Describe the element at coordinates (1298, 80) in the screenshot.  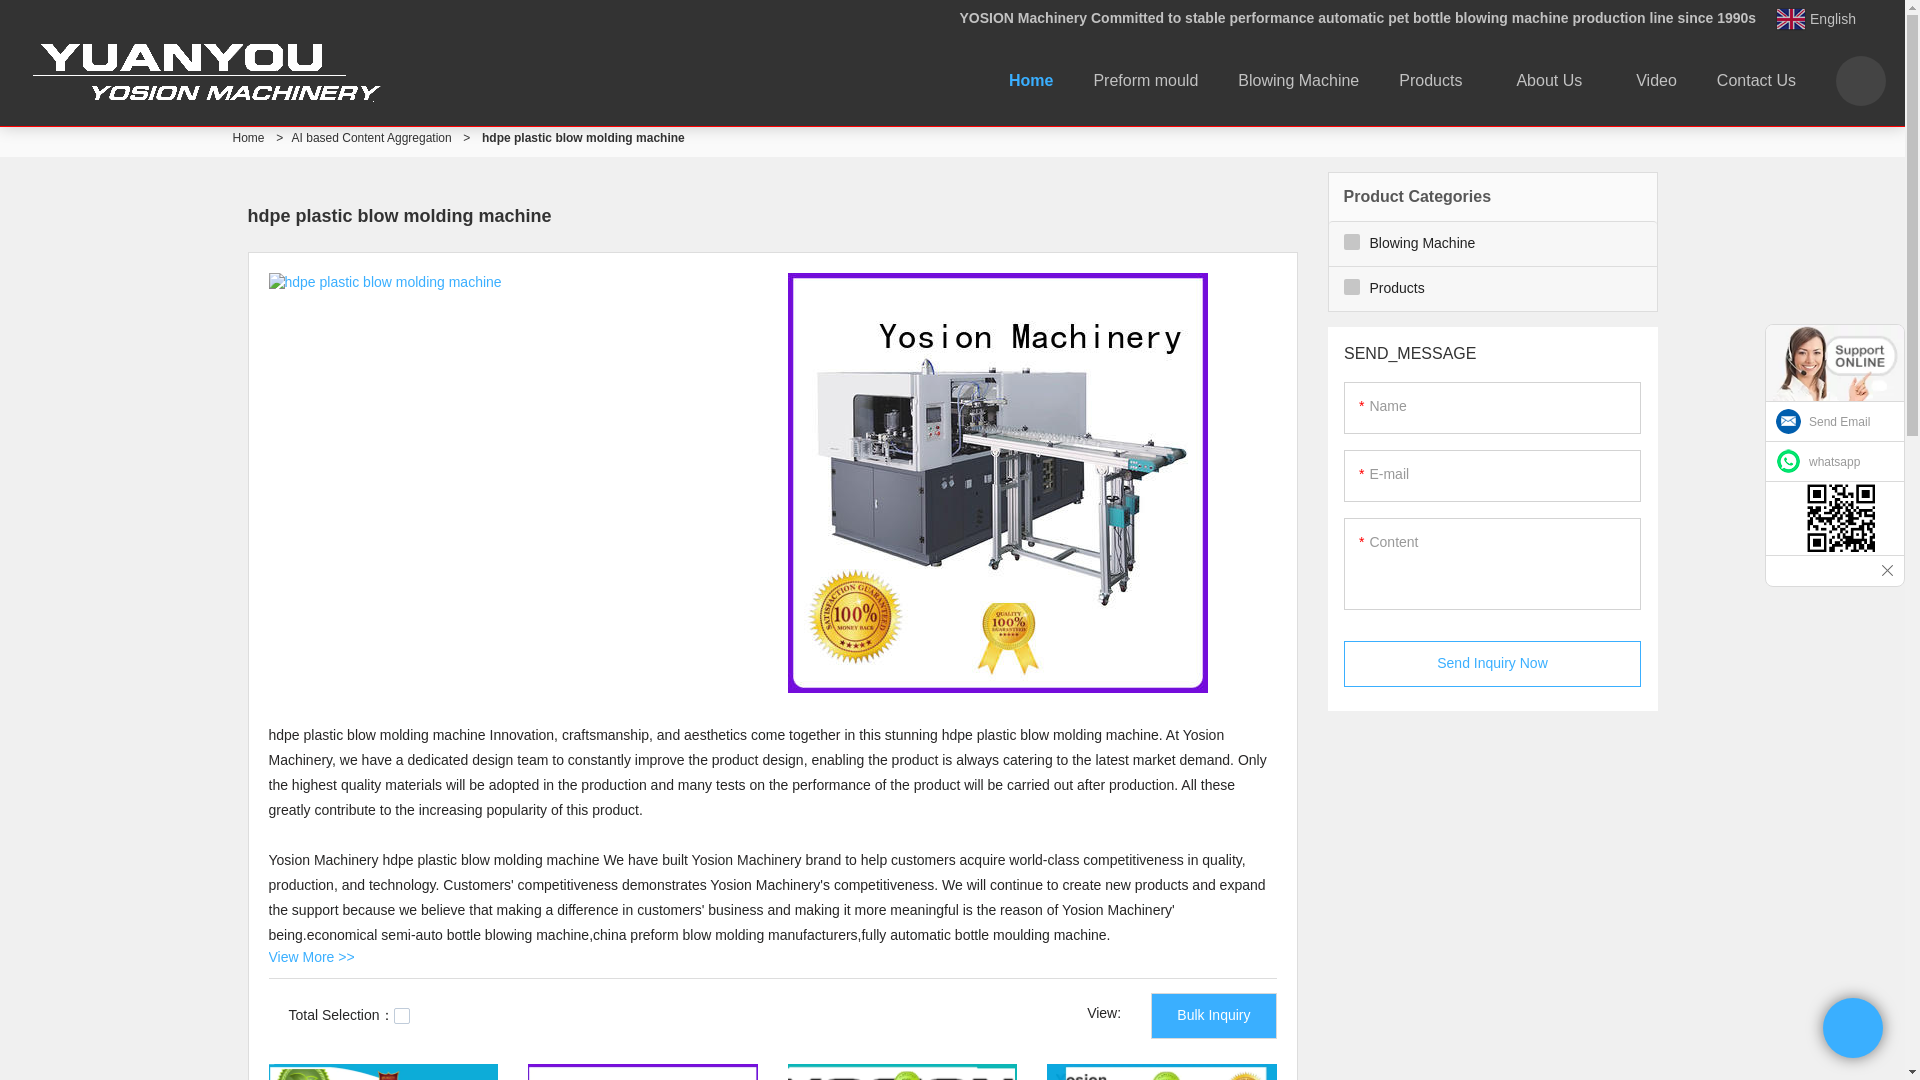
I see `Blowing Machine` at that location.